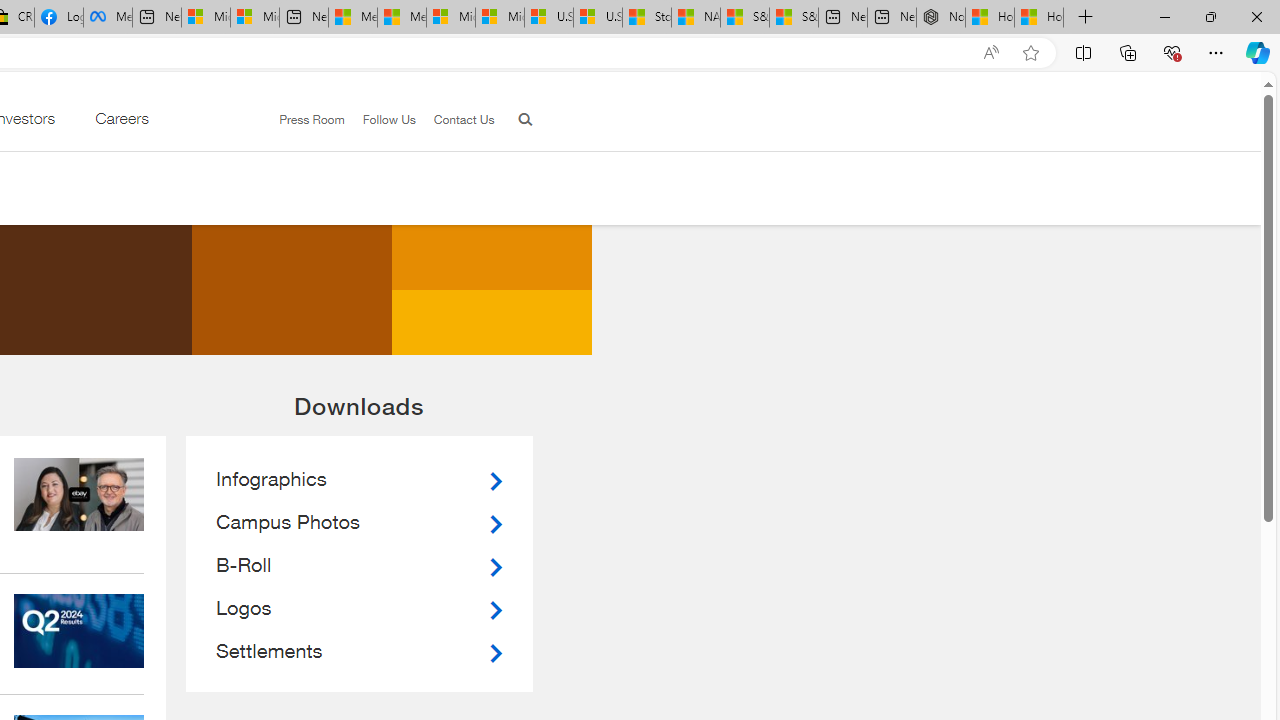 This screenshot has width=1280, height=720. What do you see at coordinates (380, 120) in the screenshot?
I see `Follow Us` at bounding box center [380, 120].